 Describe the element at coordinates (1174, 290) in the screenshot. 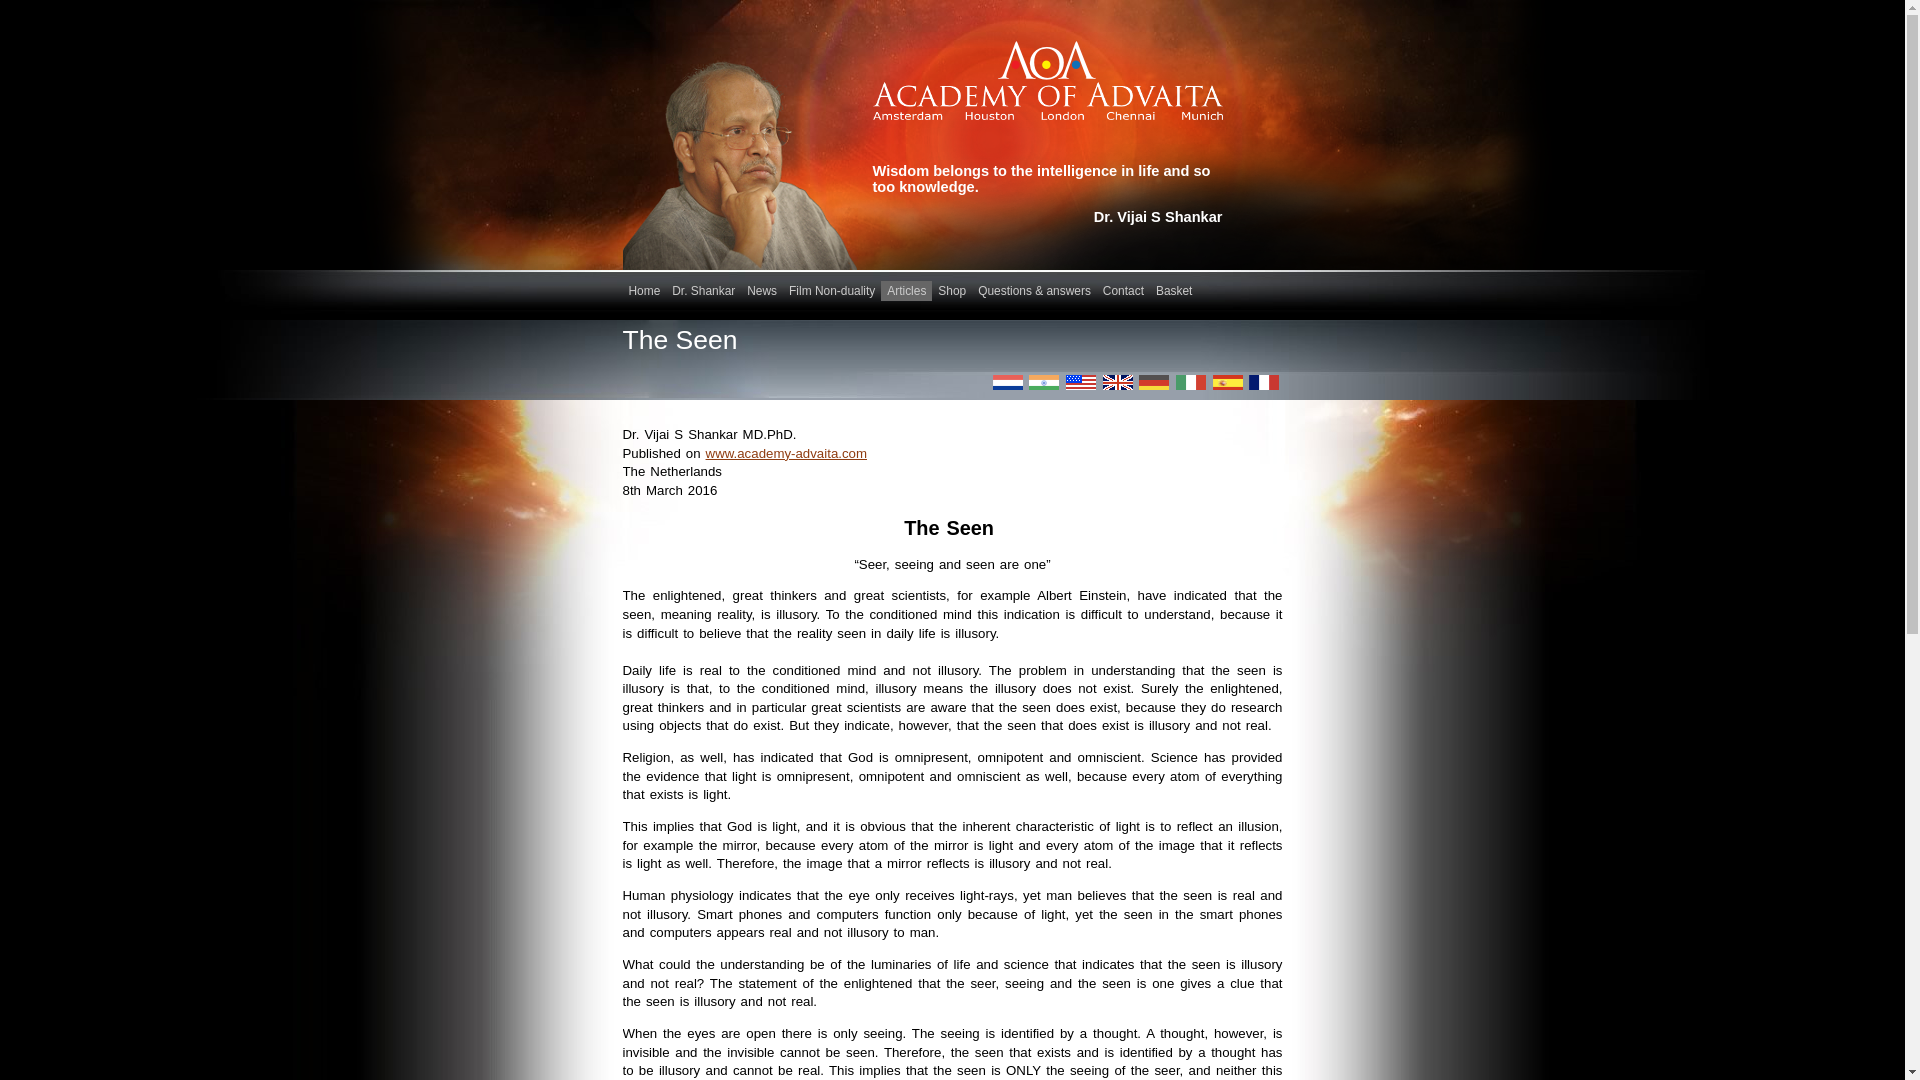

I see `Basket` at that location.